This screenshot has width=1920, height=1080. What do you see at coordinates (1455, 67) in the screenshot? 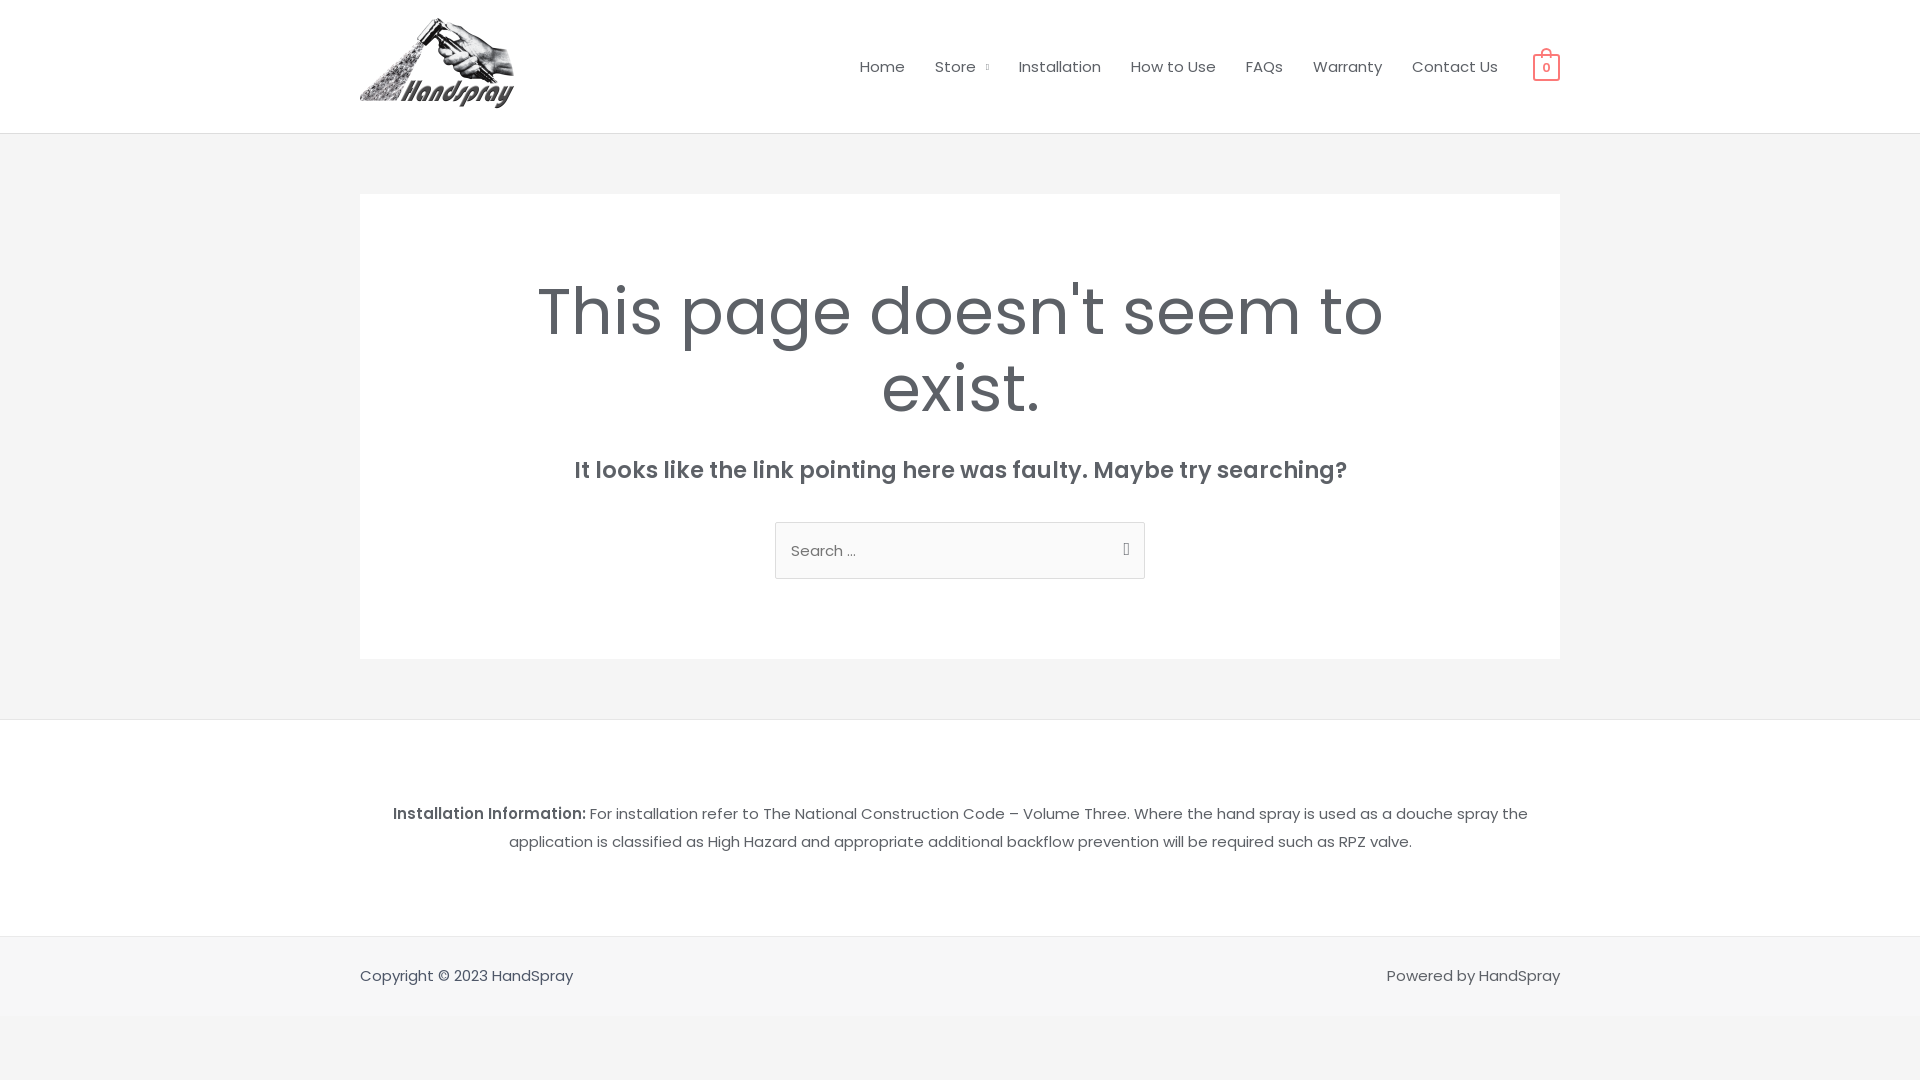
I see `Contact Us` at bounding box center [1455, 67].